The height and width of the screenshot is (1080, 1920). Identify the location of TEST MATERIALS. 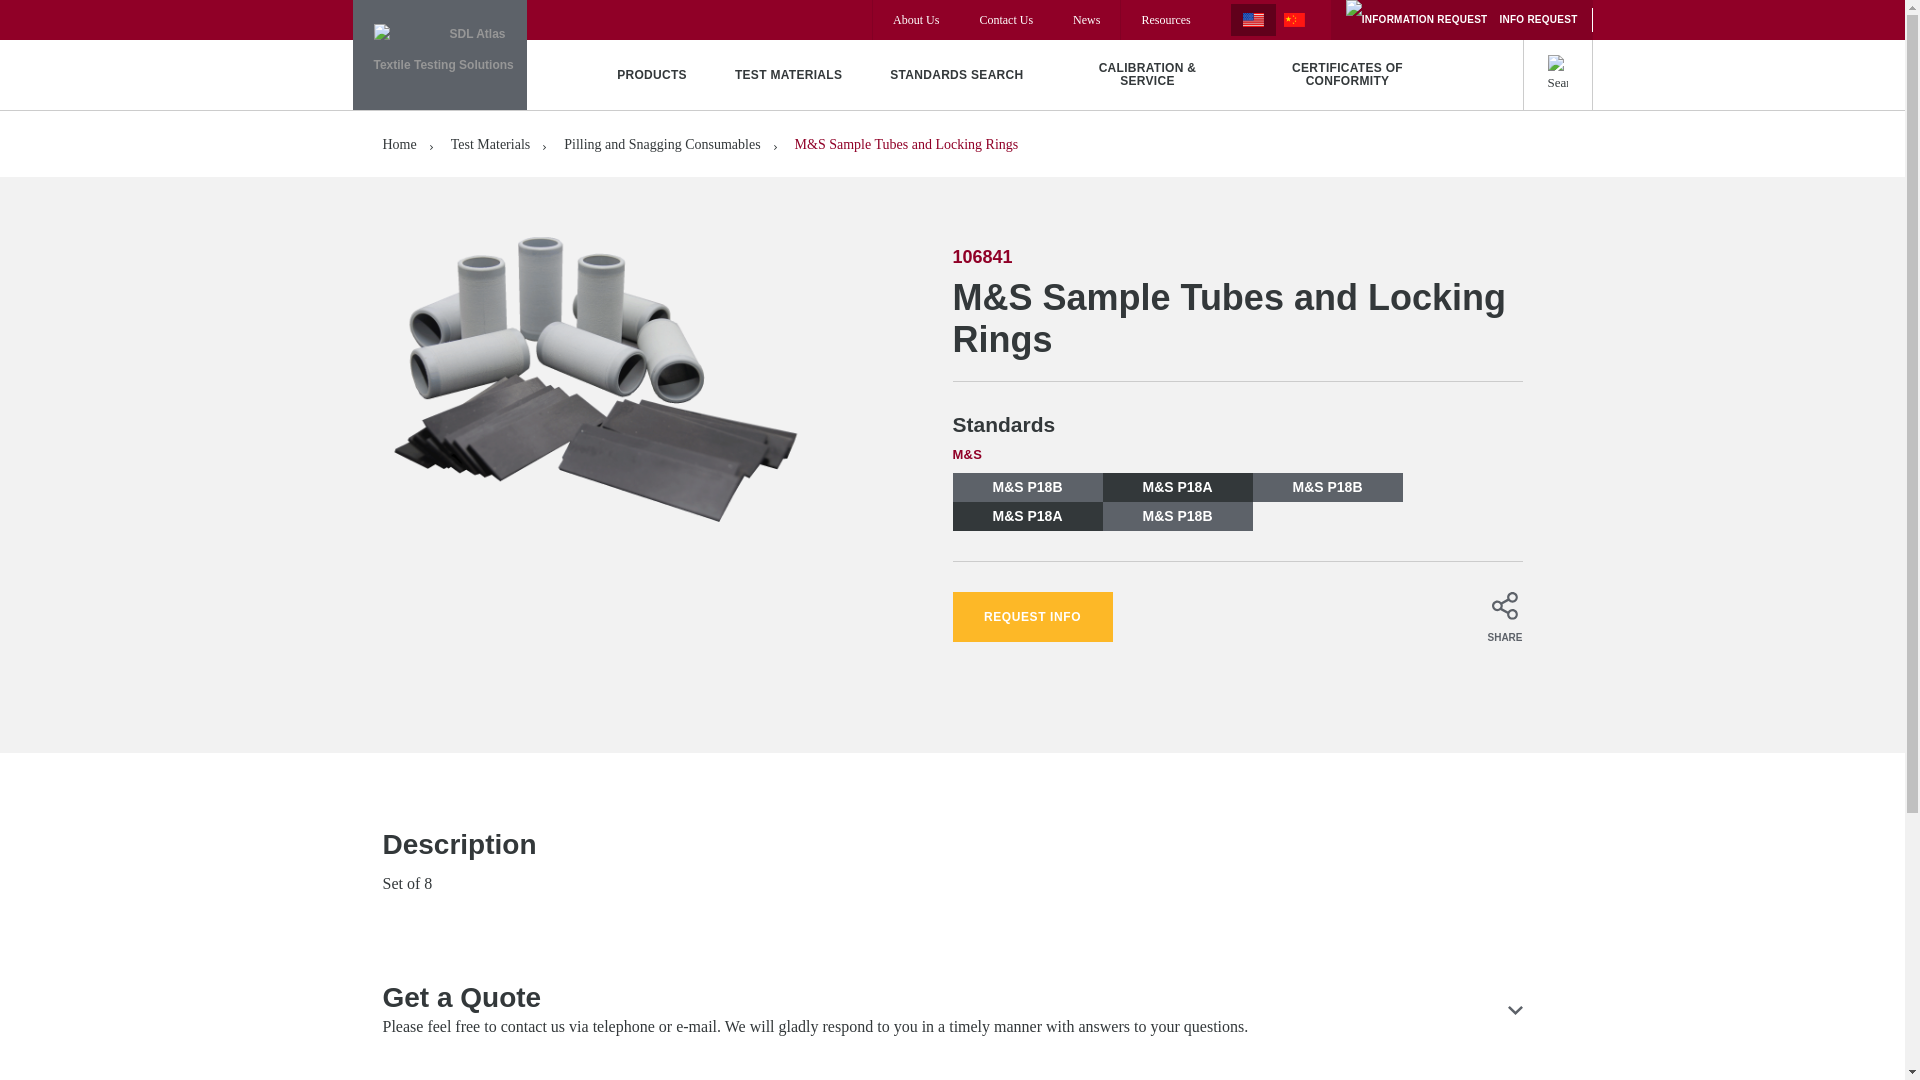
(788, 74).